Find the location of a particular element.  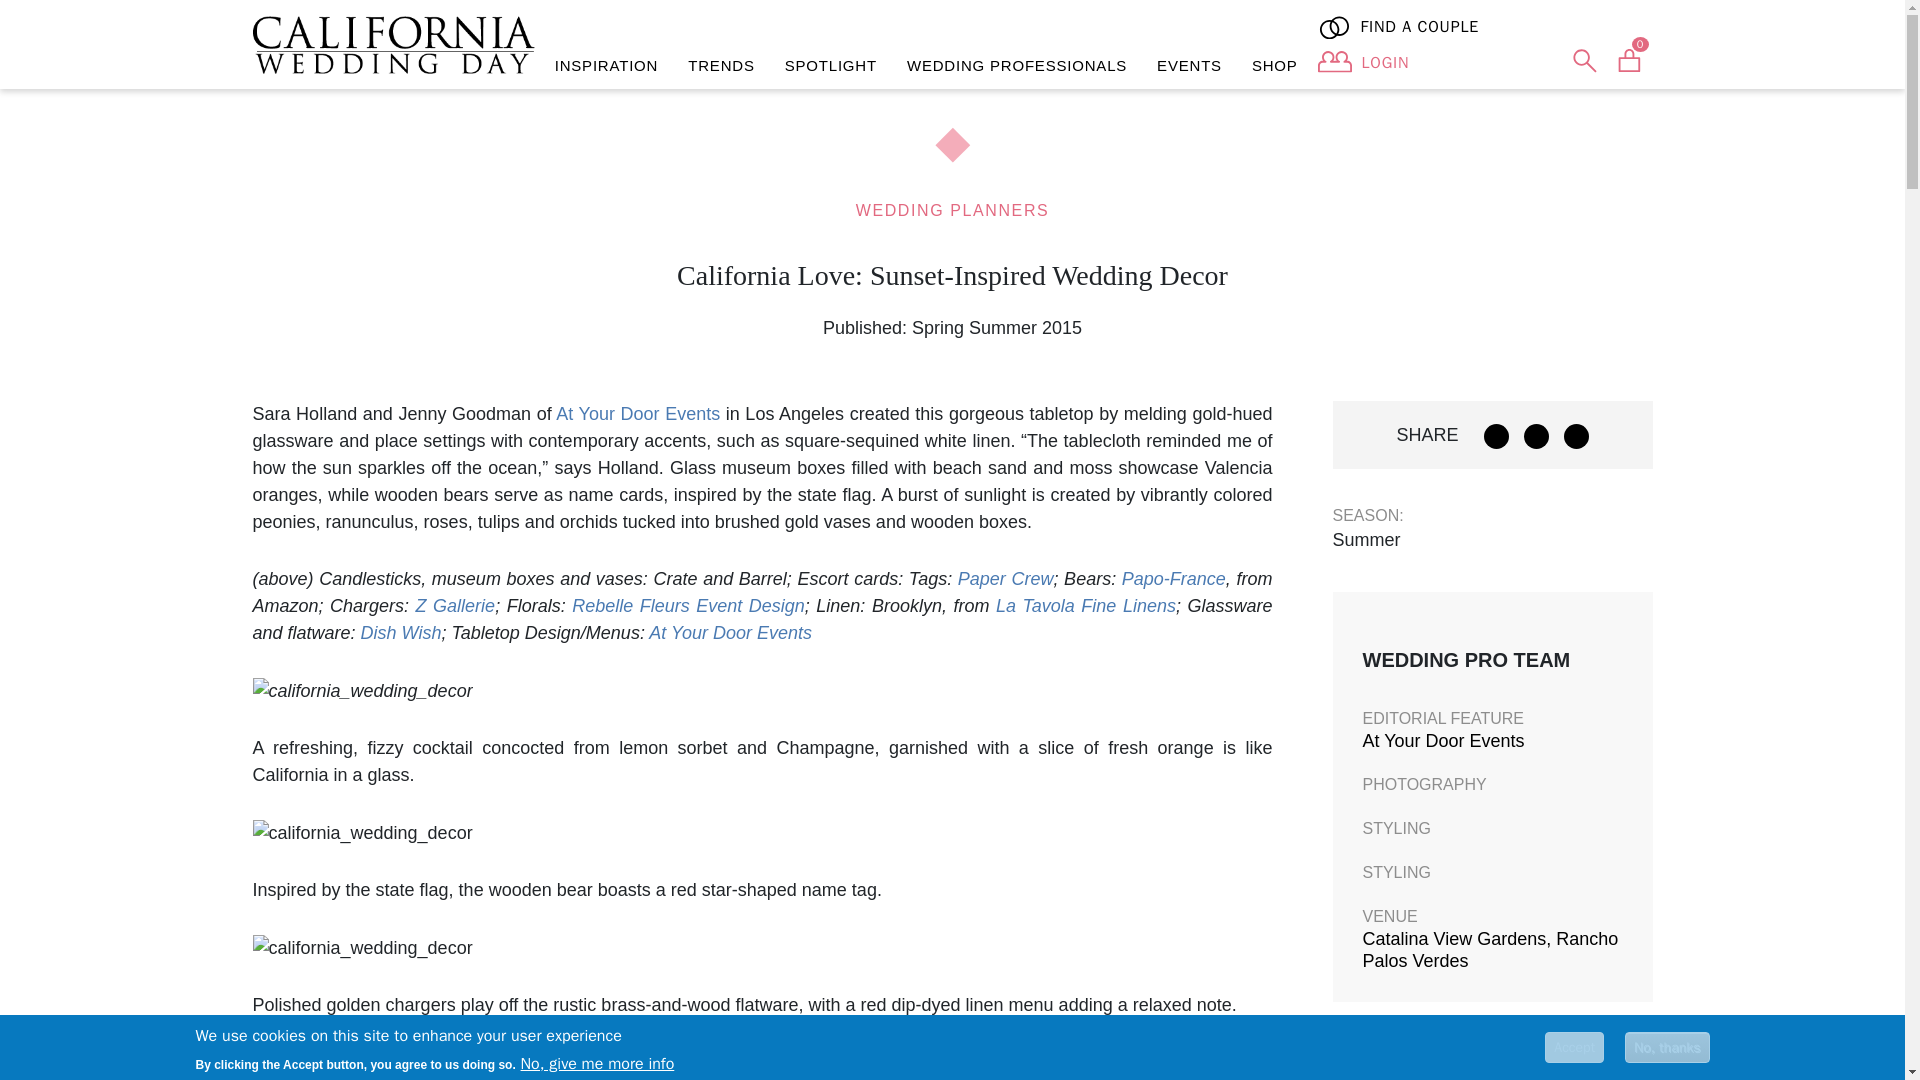

SHOP is located at coordinates (1274, 66).